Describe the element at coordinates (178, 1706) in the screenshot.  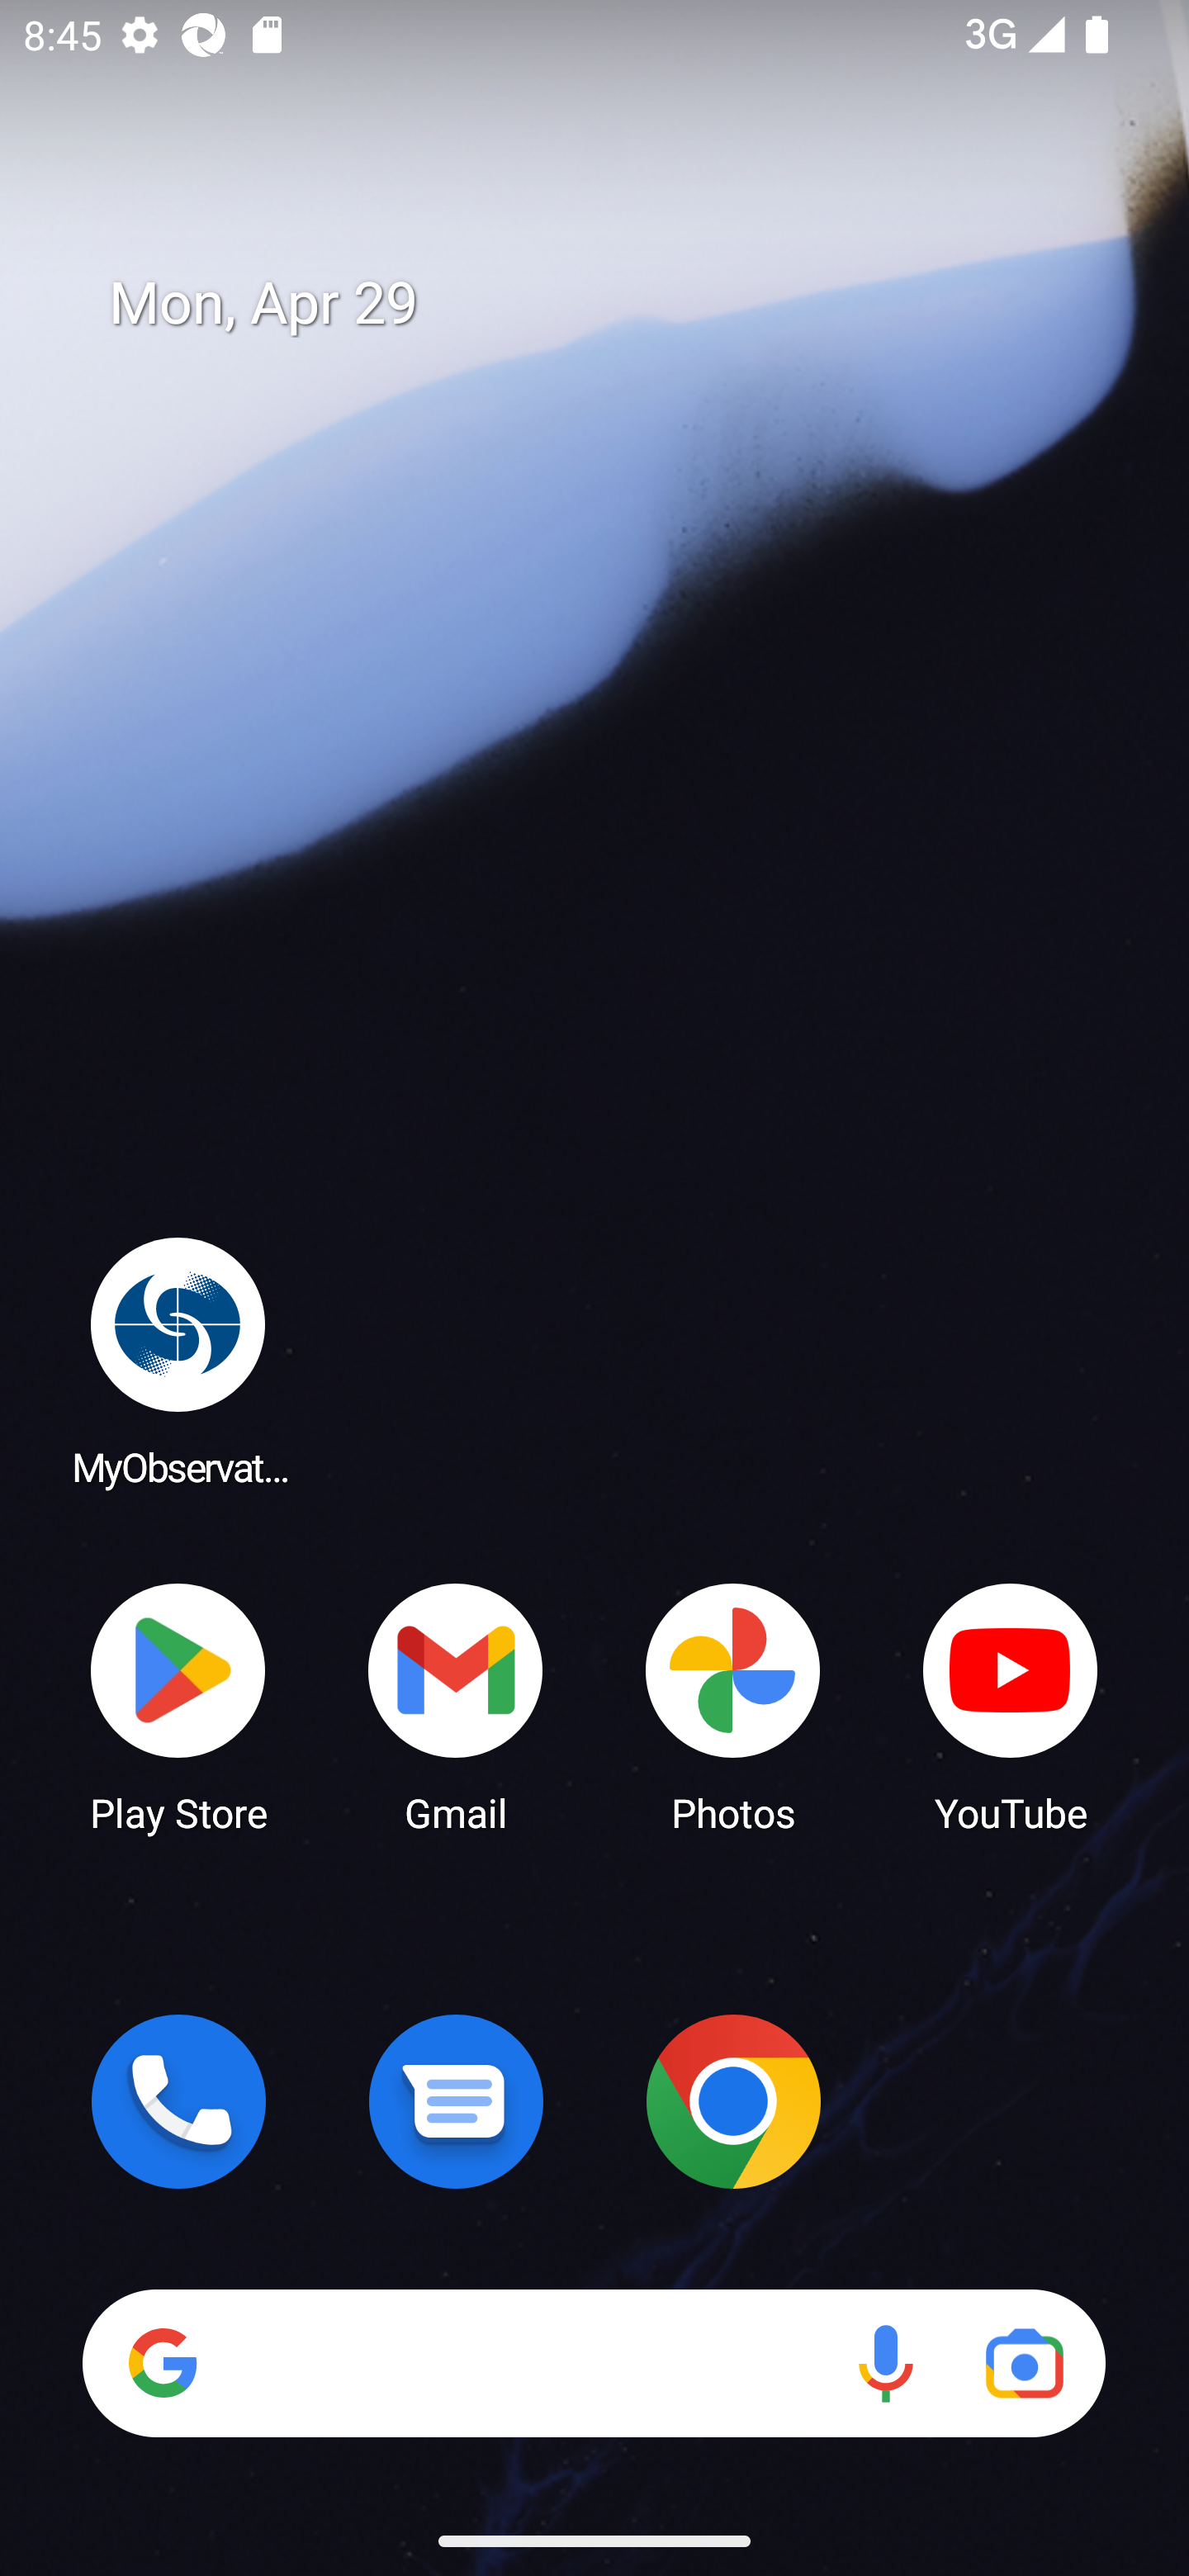
I see `Play Store` at that location.